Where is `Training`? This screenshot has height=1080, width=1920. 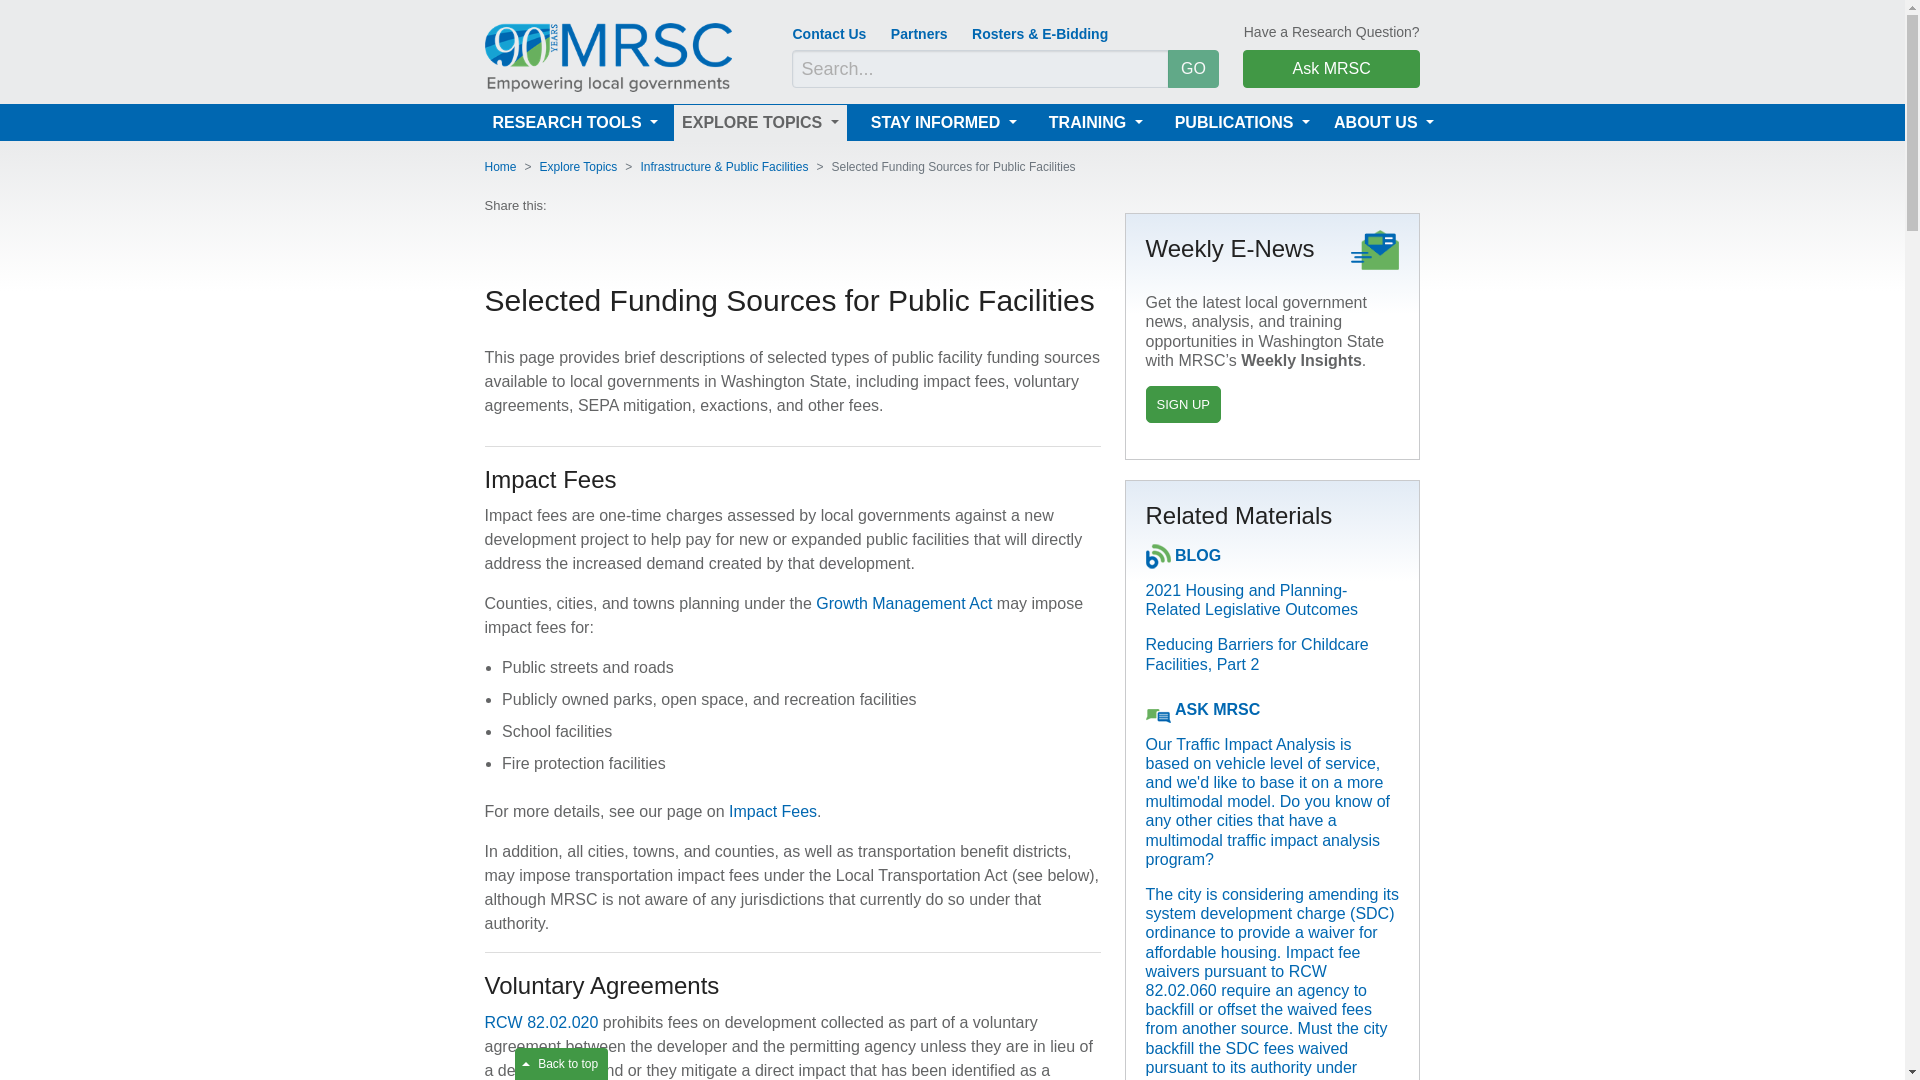 Training is located at coordinates (1095, 122).